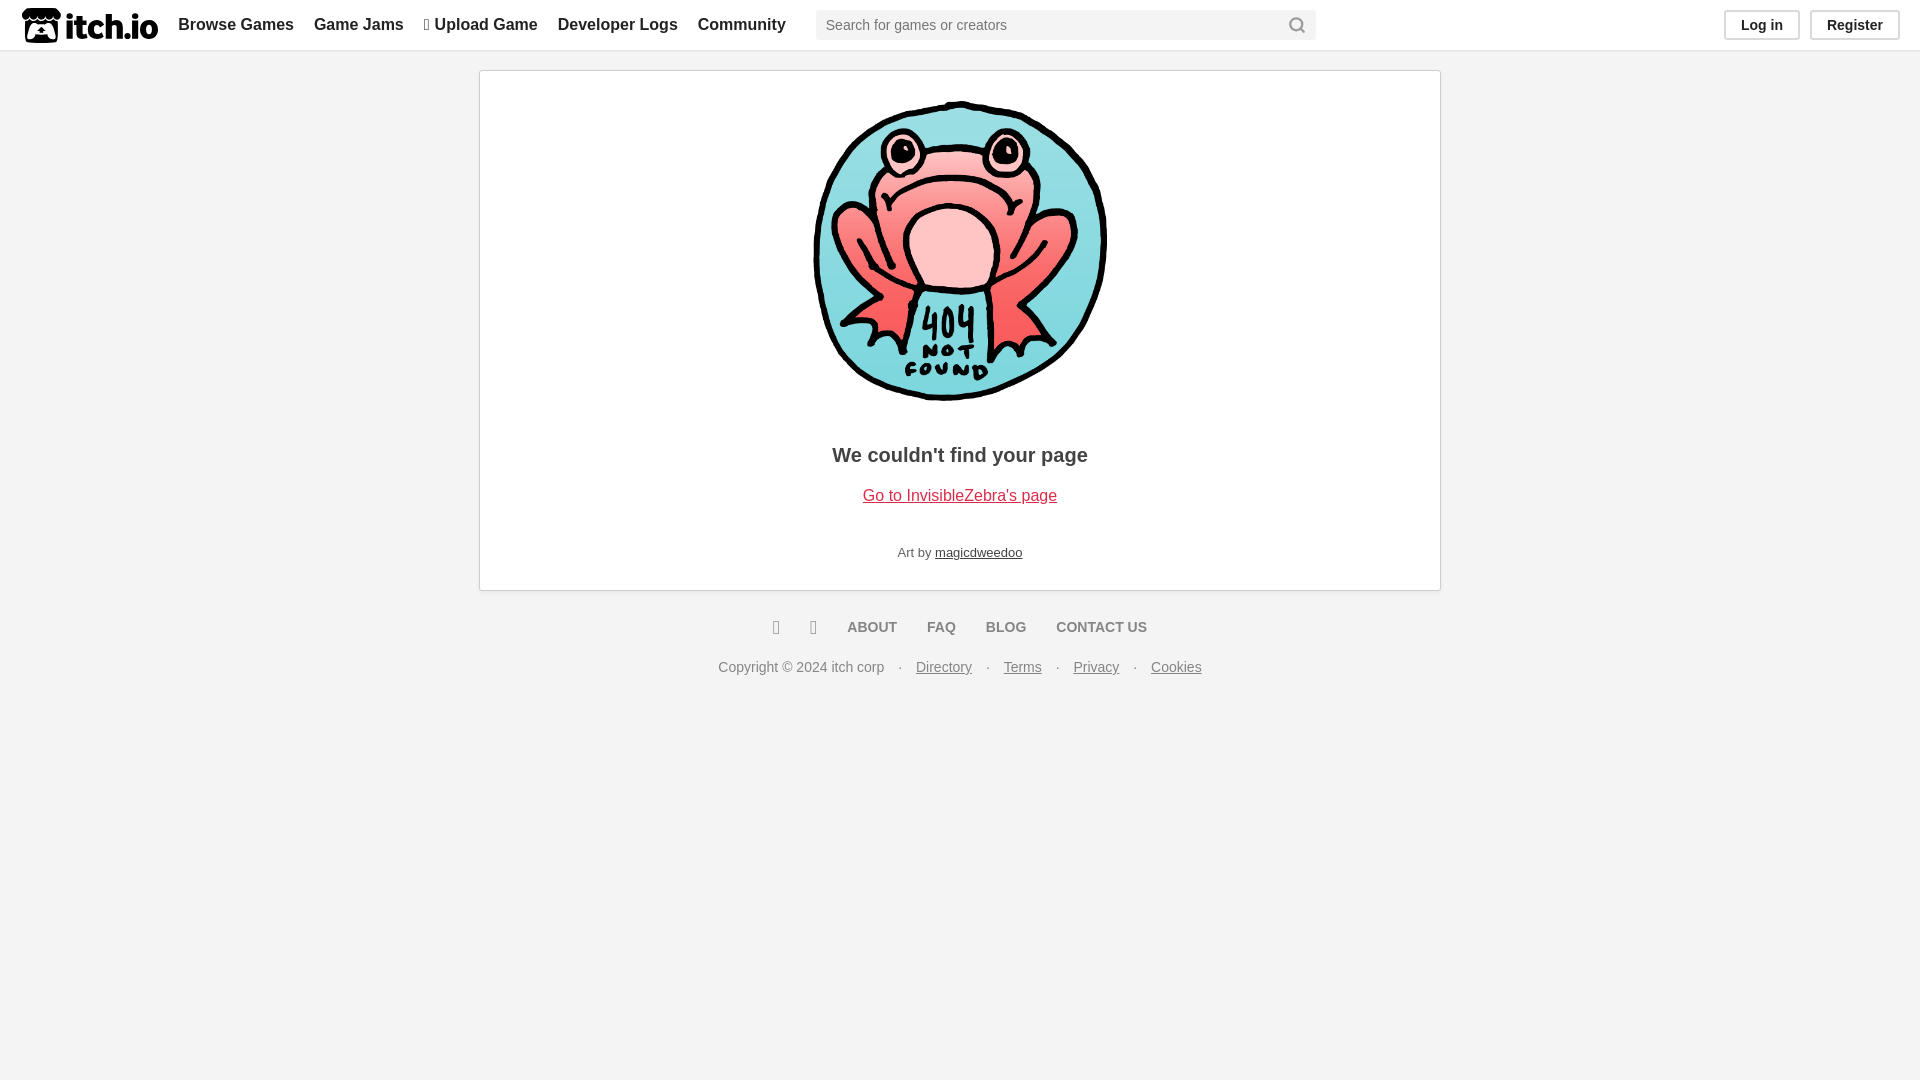 The height and width of the screenshot is (1080, 1920). What do you see at coordinates (1023, 666) in the screenshot?
I see `Terms` at bounding box center [1023, 666].